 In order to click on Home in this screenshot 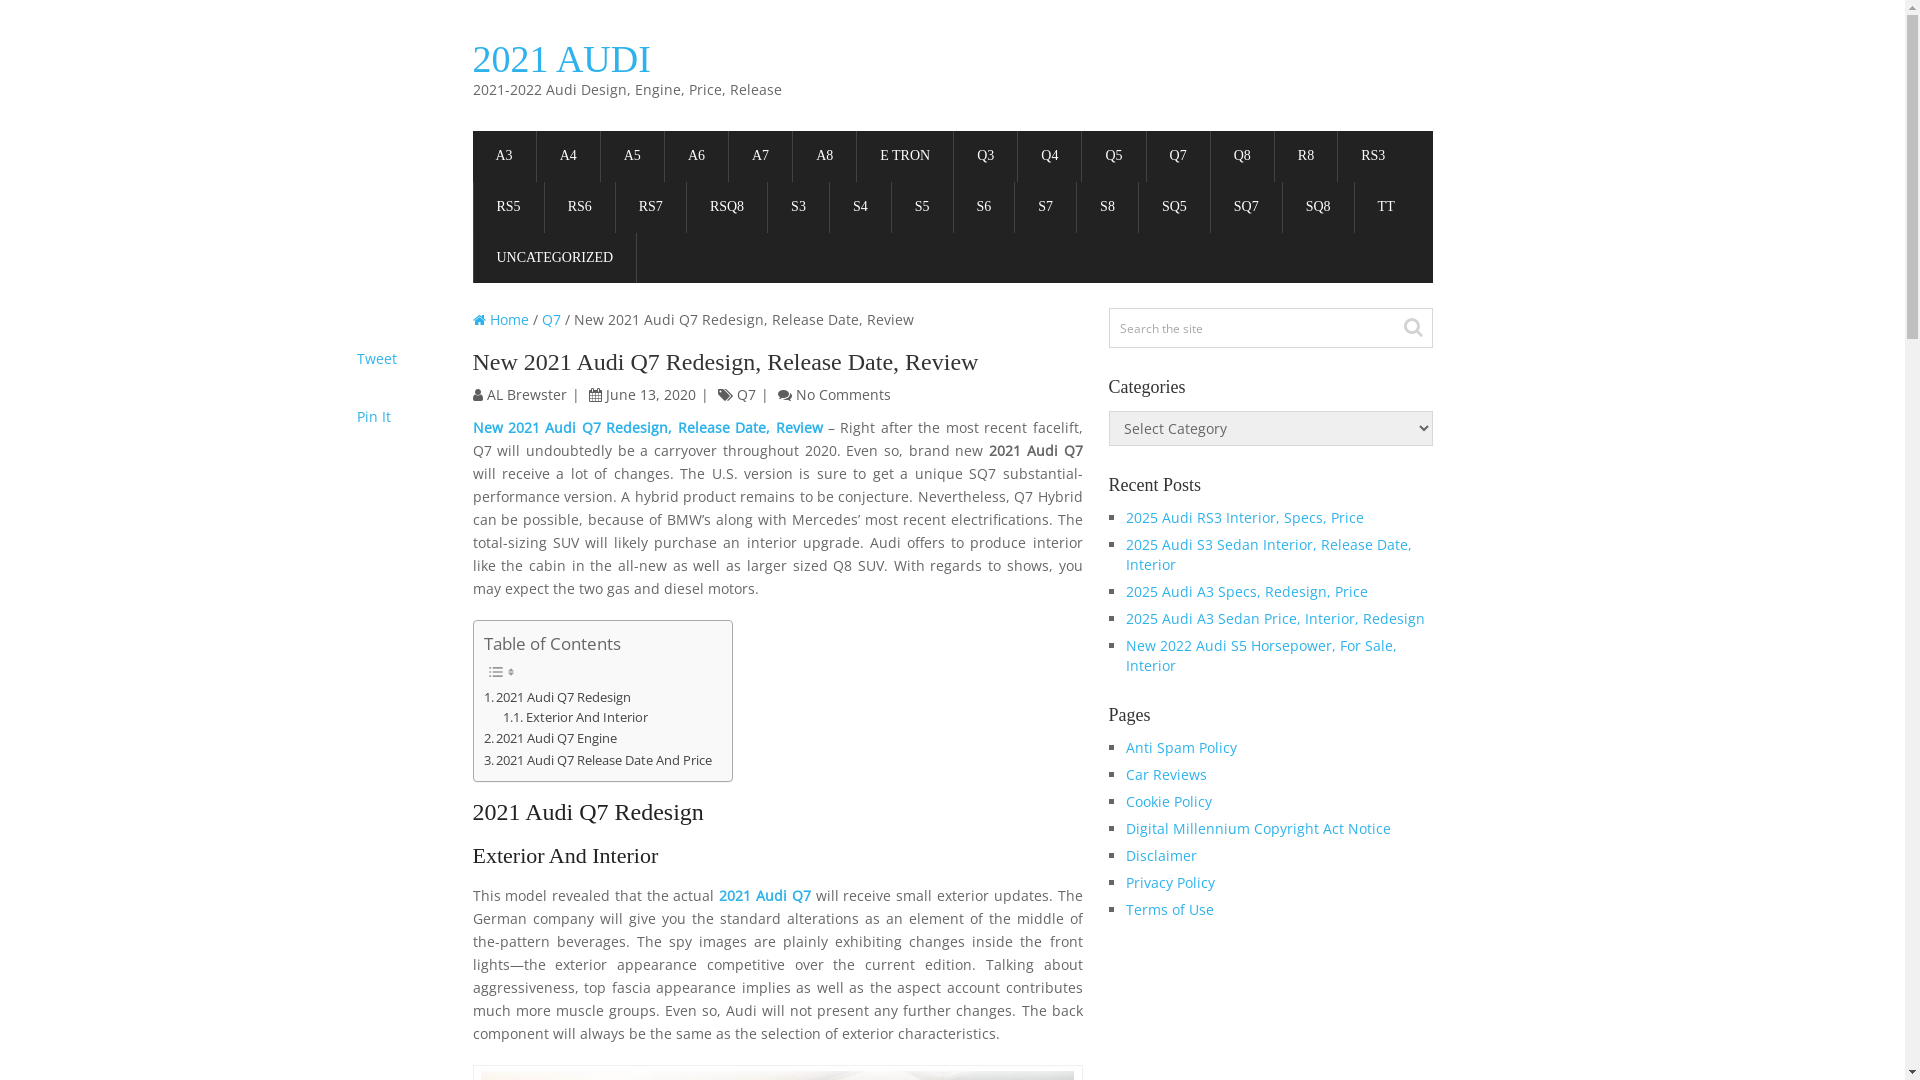, I will do `click(500, 320)`.